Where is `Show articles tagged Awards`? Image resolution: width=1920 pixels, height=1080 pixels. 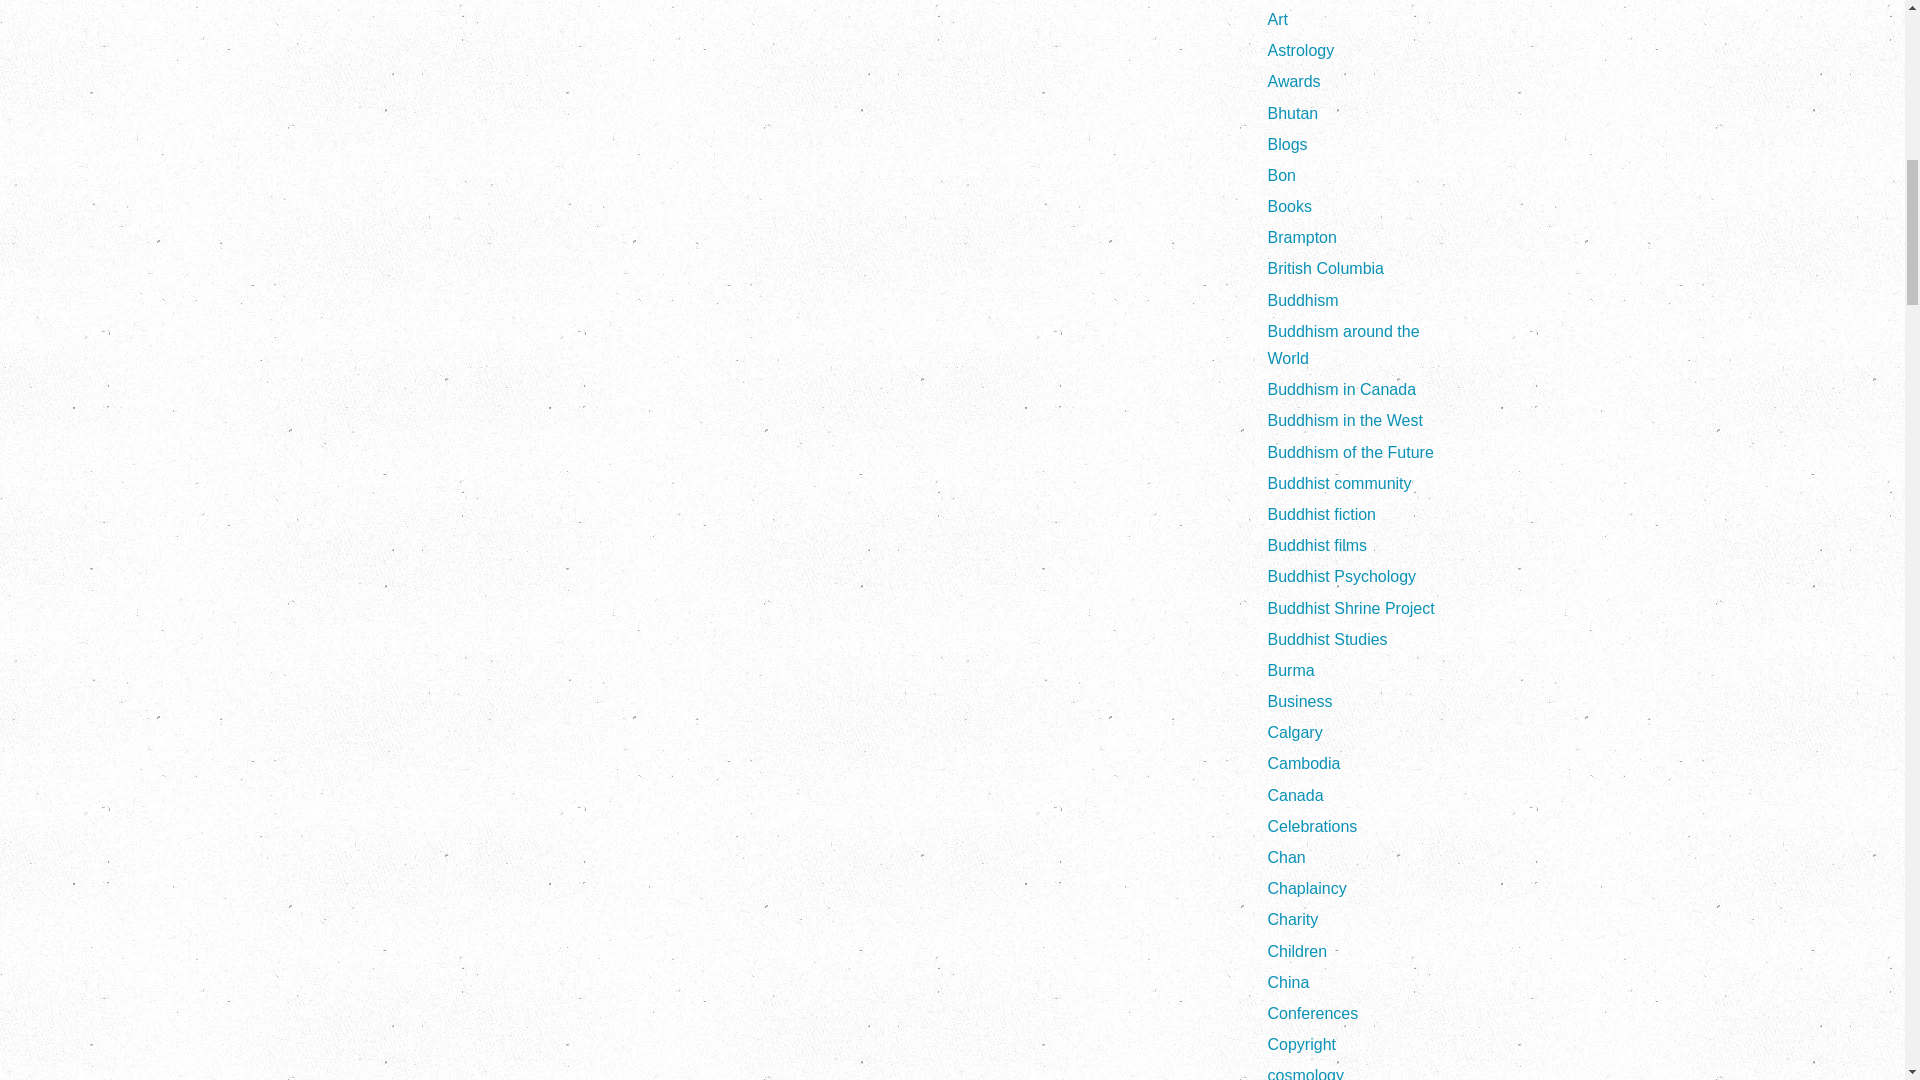
Show articles tagged Awards is located at coordinates (1294, 81).